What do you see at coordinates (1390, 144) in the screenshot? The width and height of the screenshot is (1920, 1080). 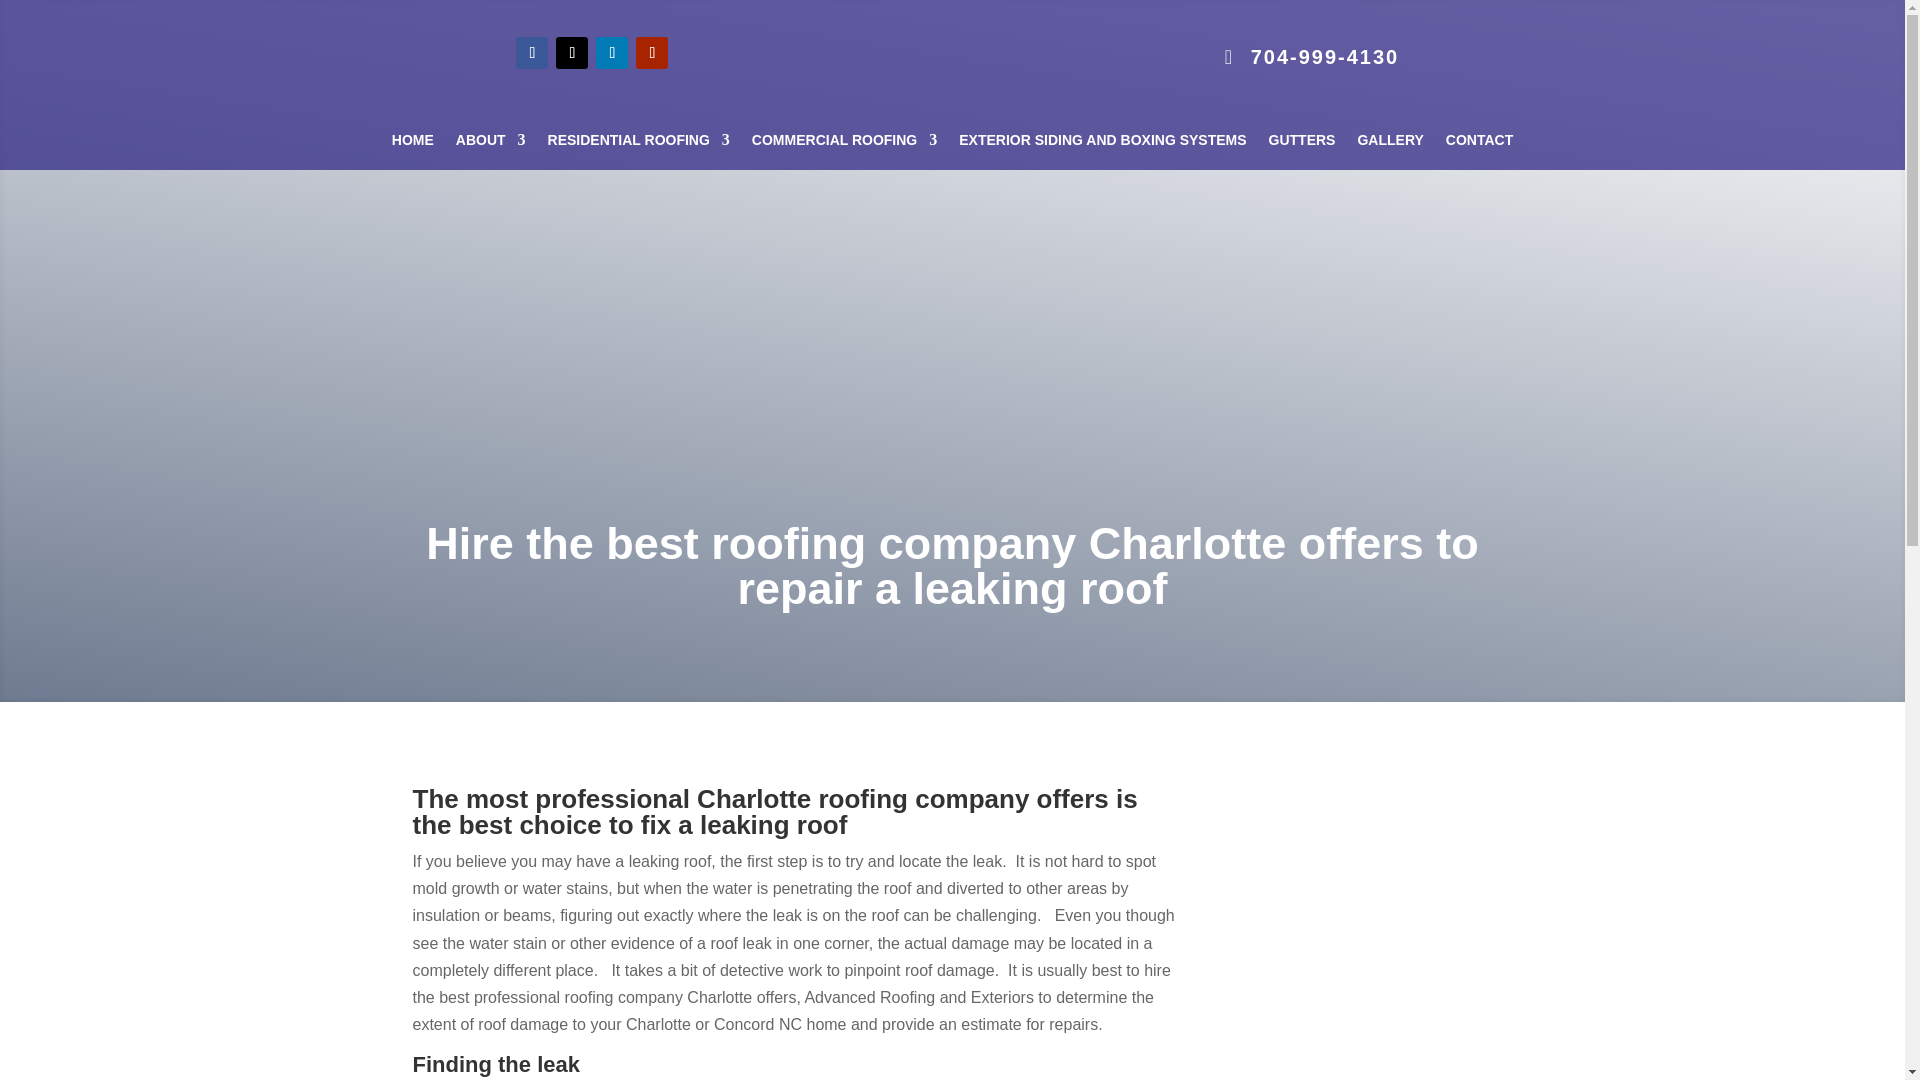 I see `GALLERY` at bounding box center [1390, 144].